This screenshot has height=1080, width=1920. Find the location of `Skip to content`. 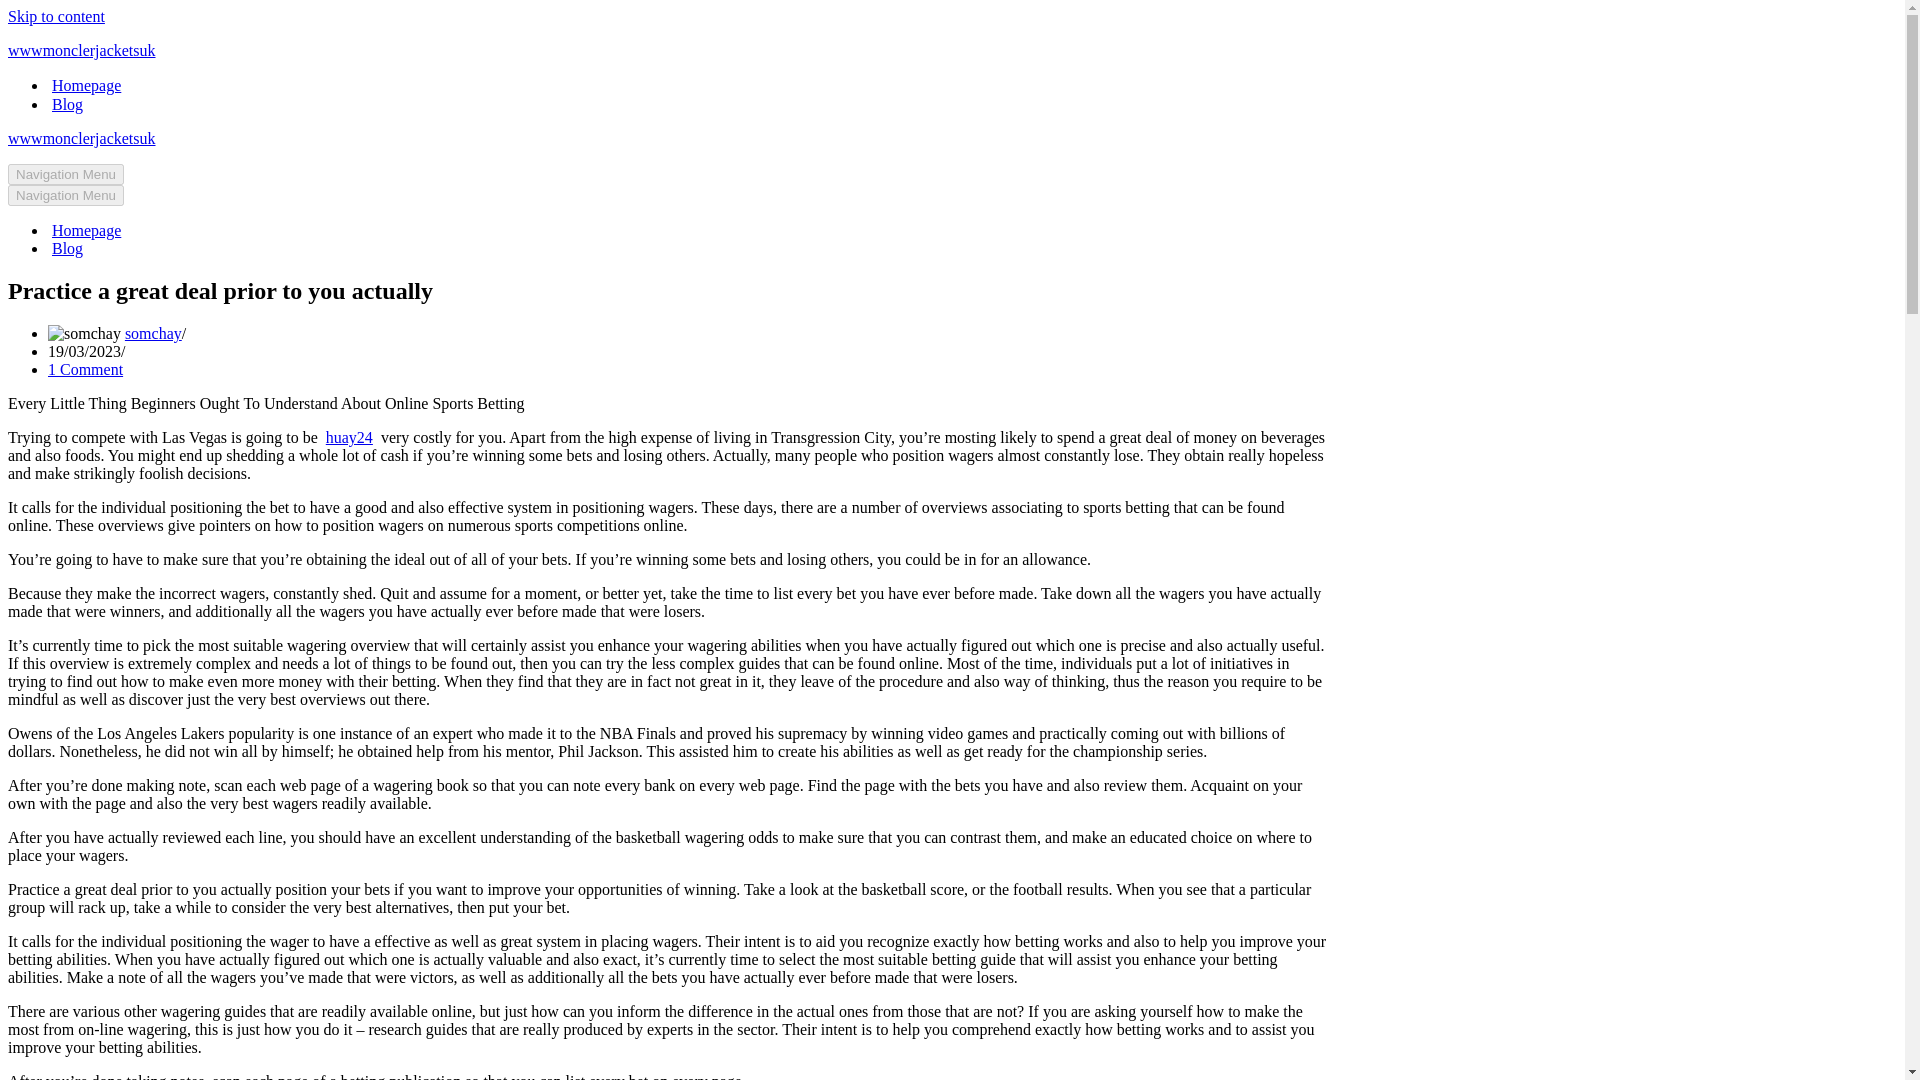

Skip to content is located at coordinates (56, 16).